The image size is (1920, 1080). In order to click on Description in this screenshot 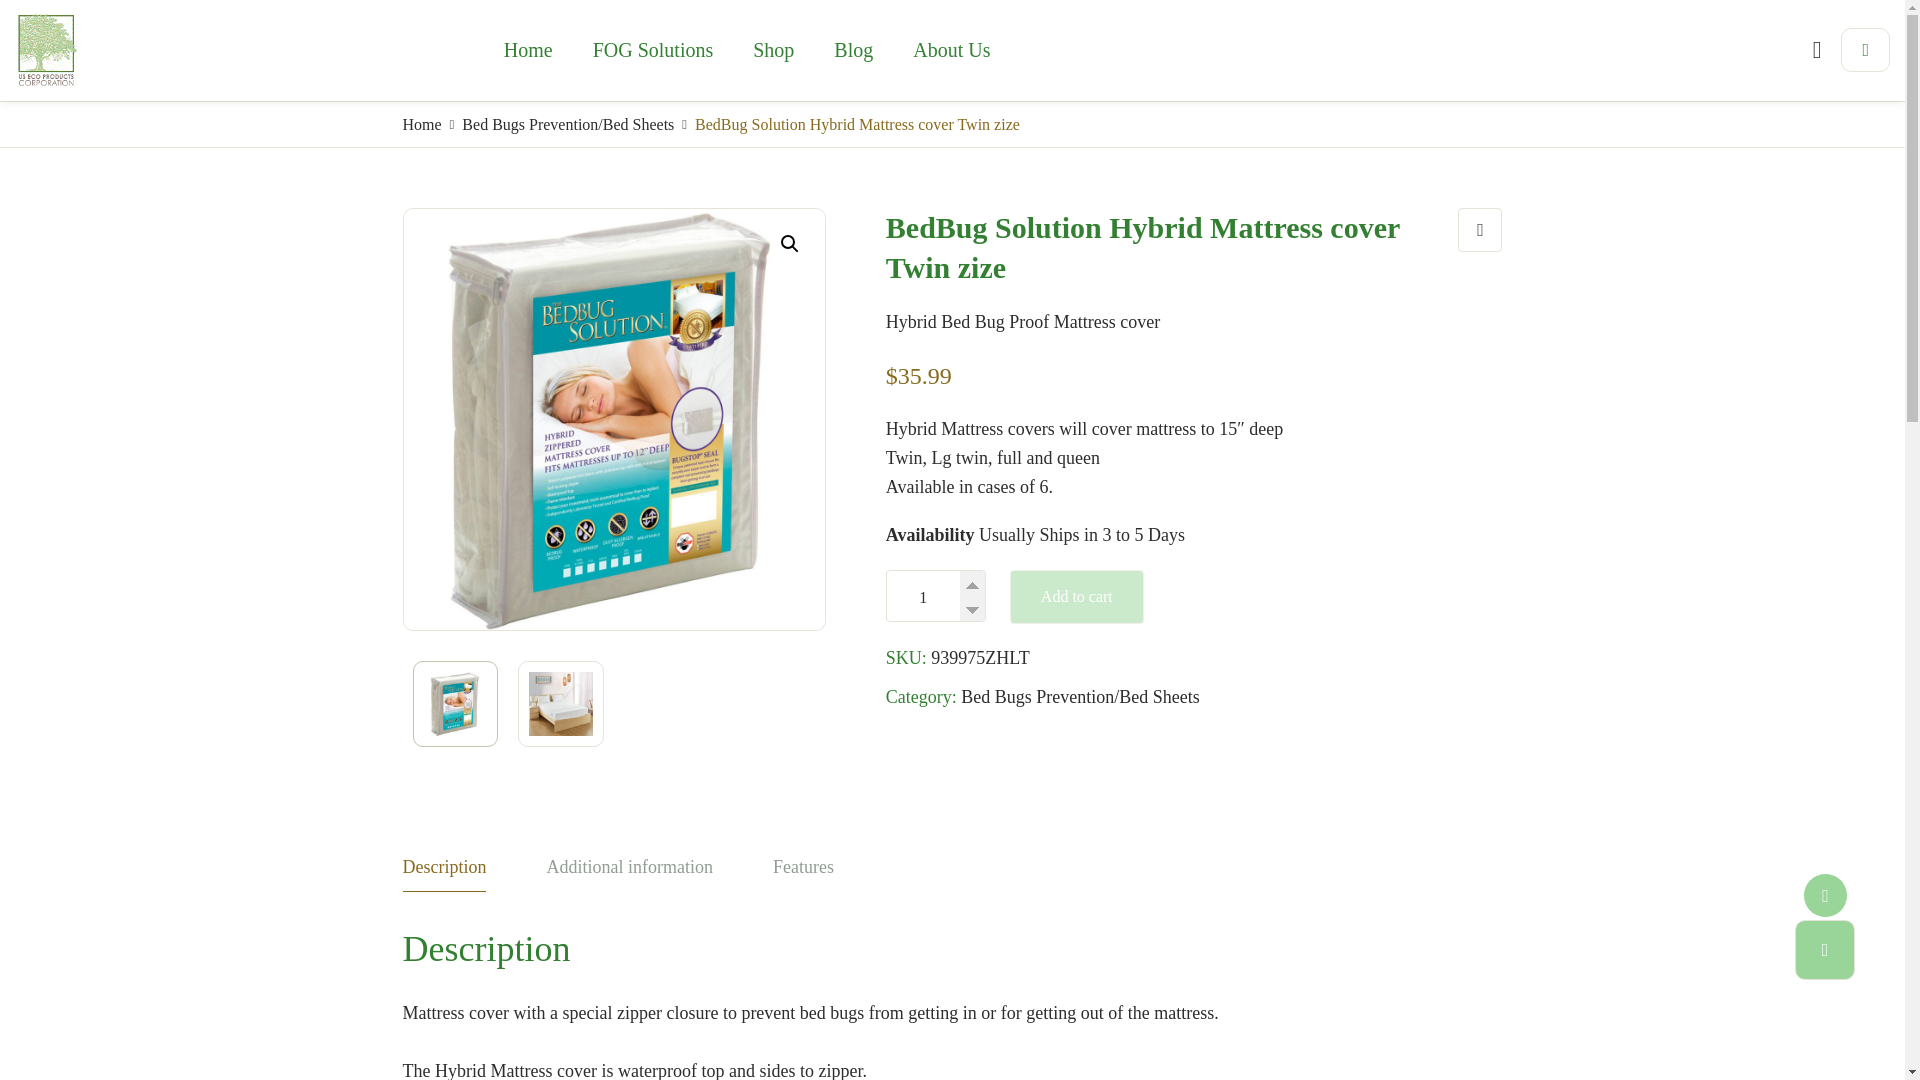, I will do `click(443, 872)`.